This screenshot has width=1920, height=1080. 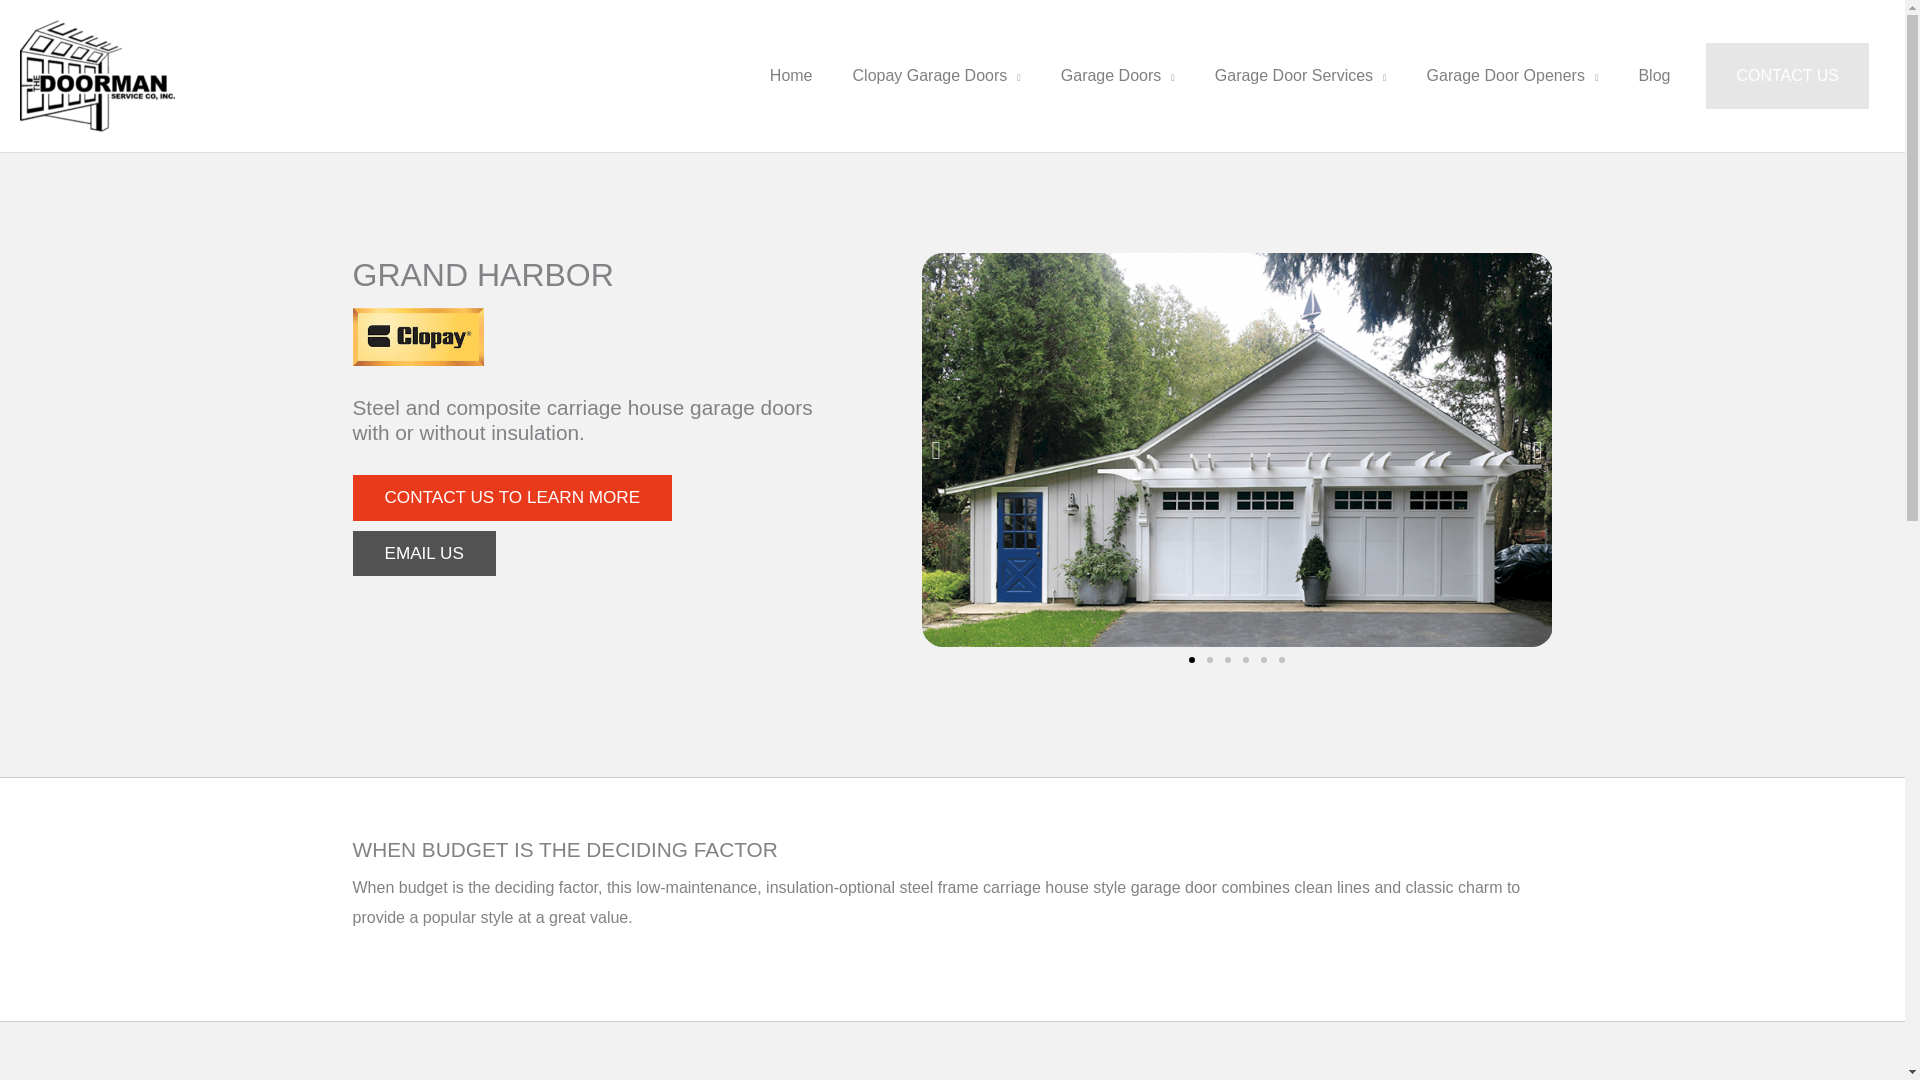 I want to click on Clopay Garage Doors, so click(x=936, y=75).